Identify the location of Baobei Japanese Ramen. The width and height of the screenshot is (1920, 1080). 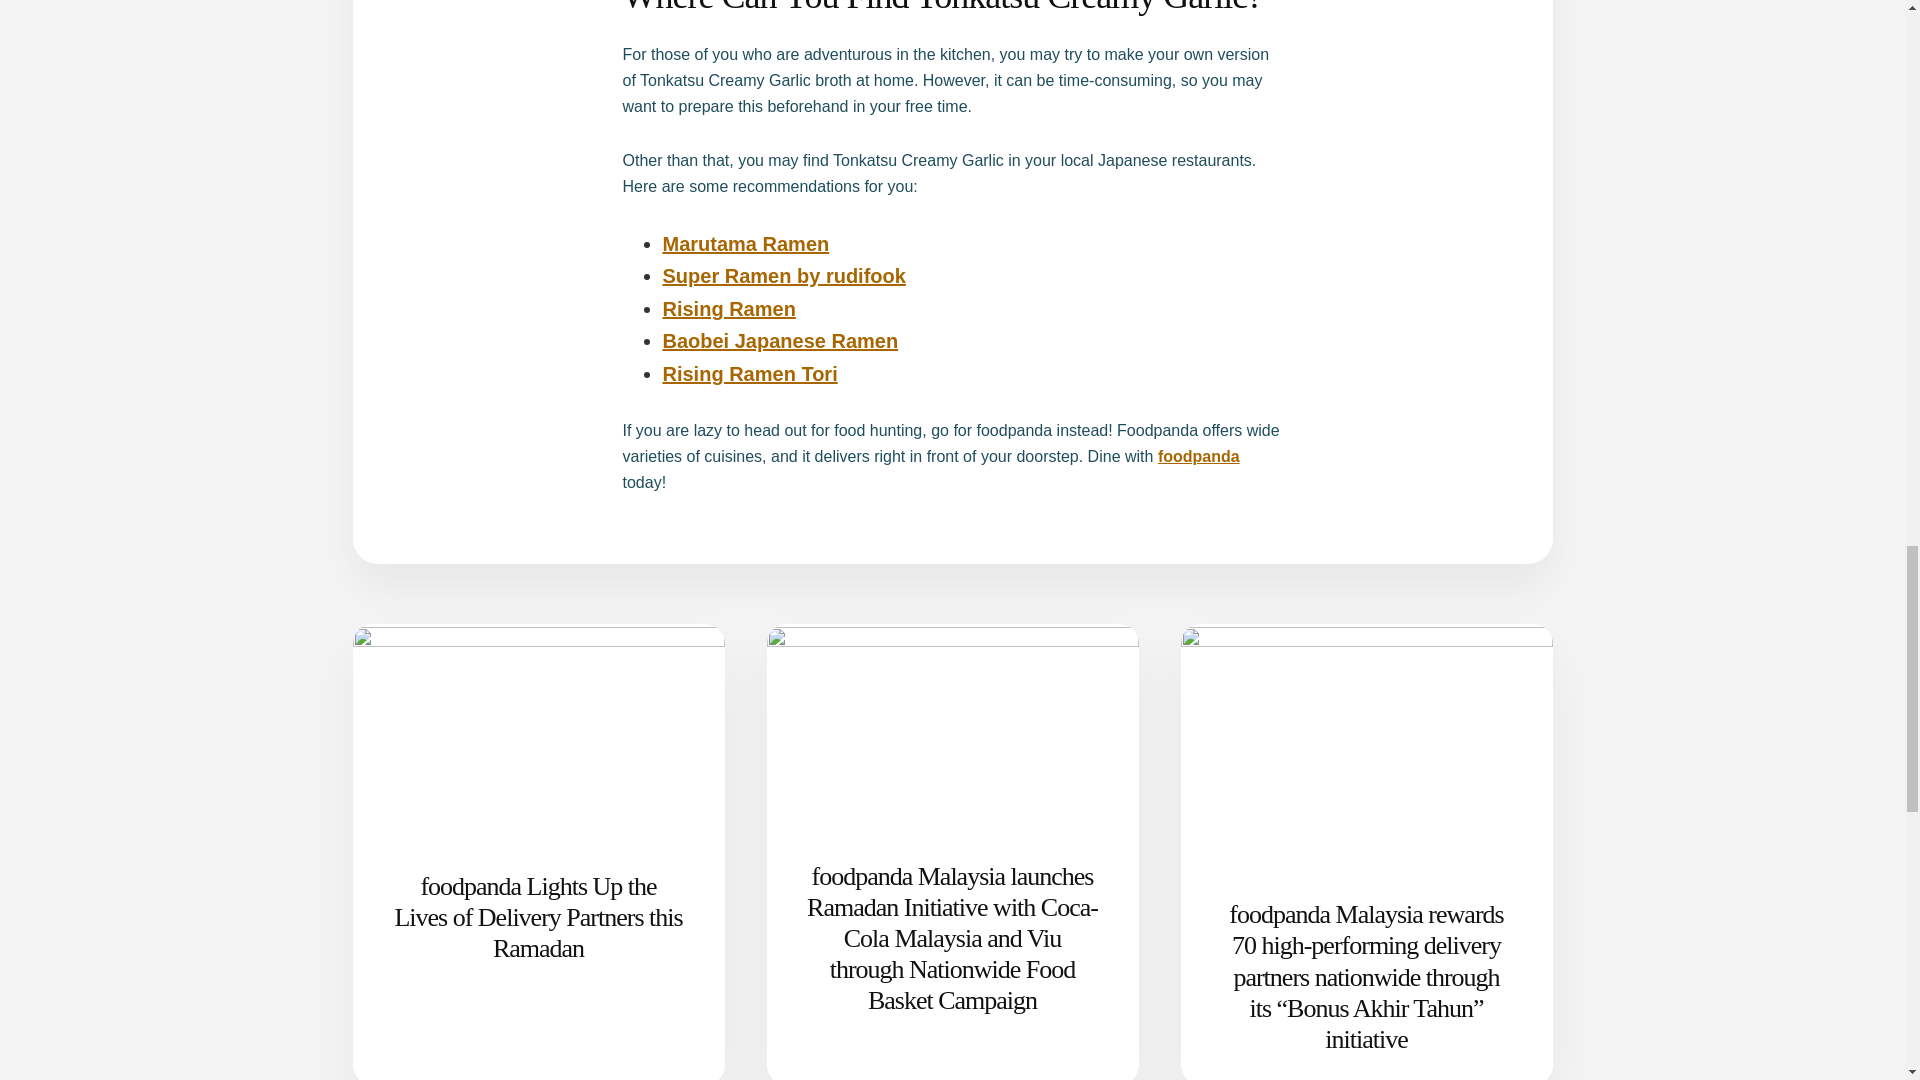
(780, 341).